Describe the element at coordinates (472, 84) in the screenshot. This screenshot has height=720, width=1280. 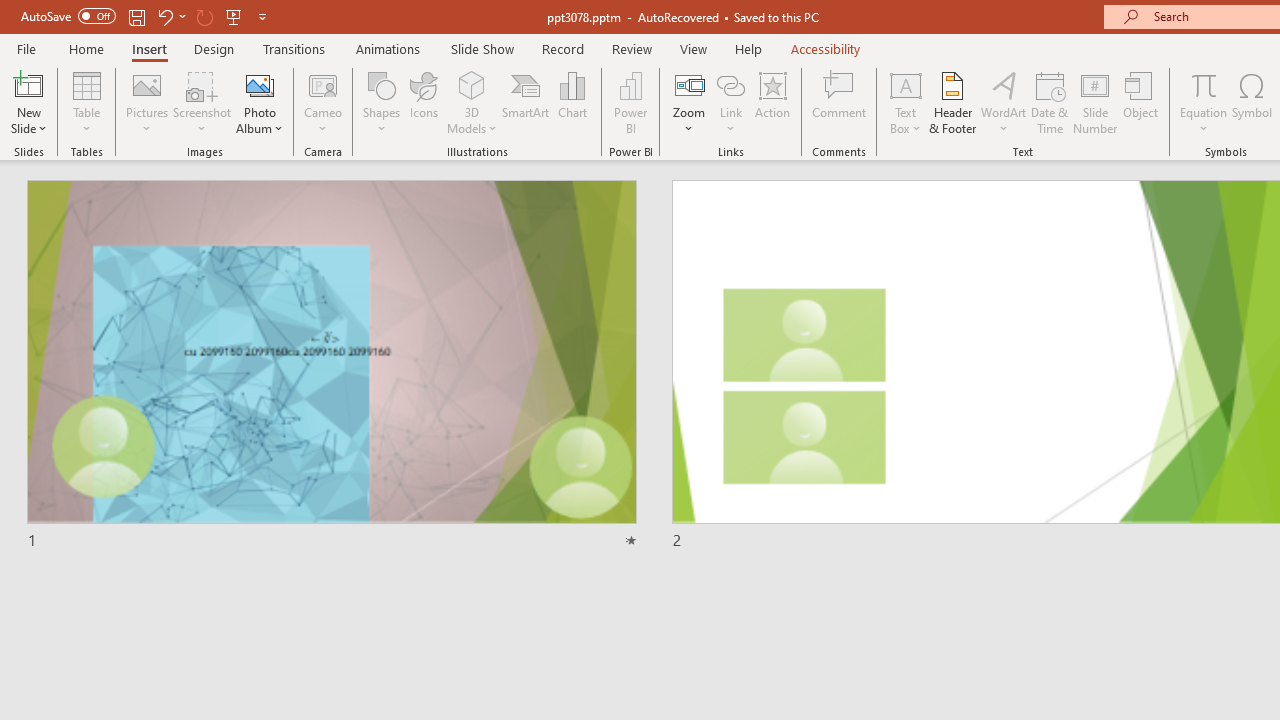
I see `3D Models` at that location.